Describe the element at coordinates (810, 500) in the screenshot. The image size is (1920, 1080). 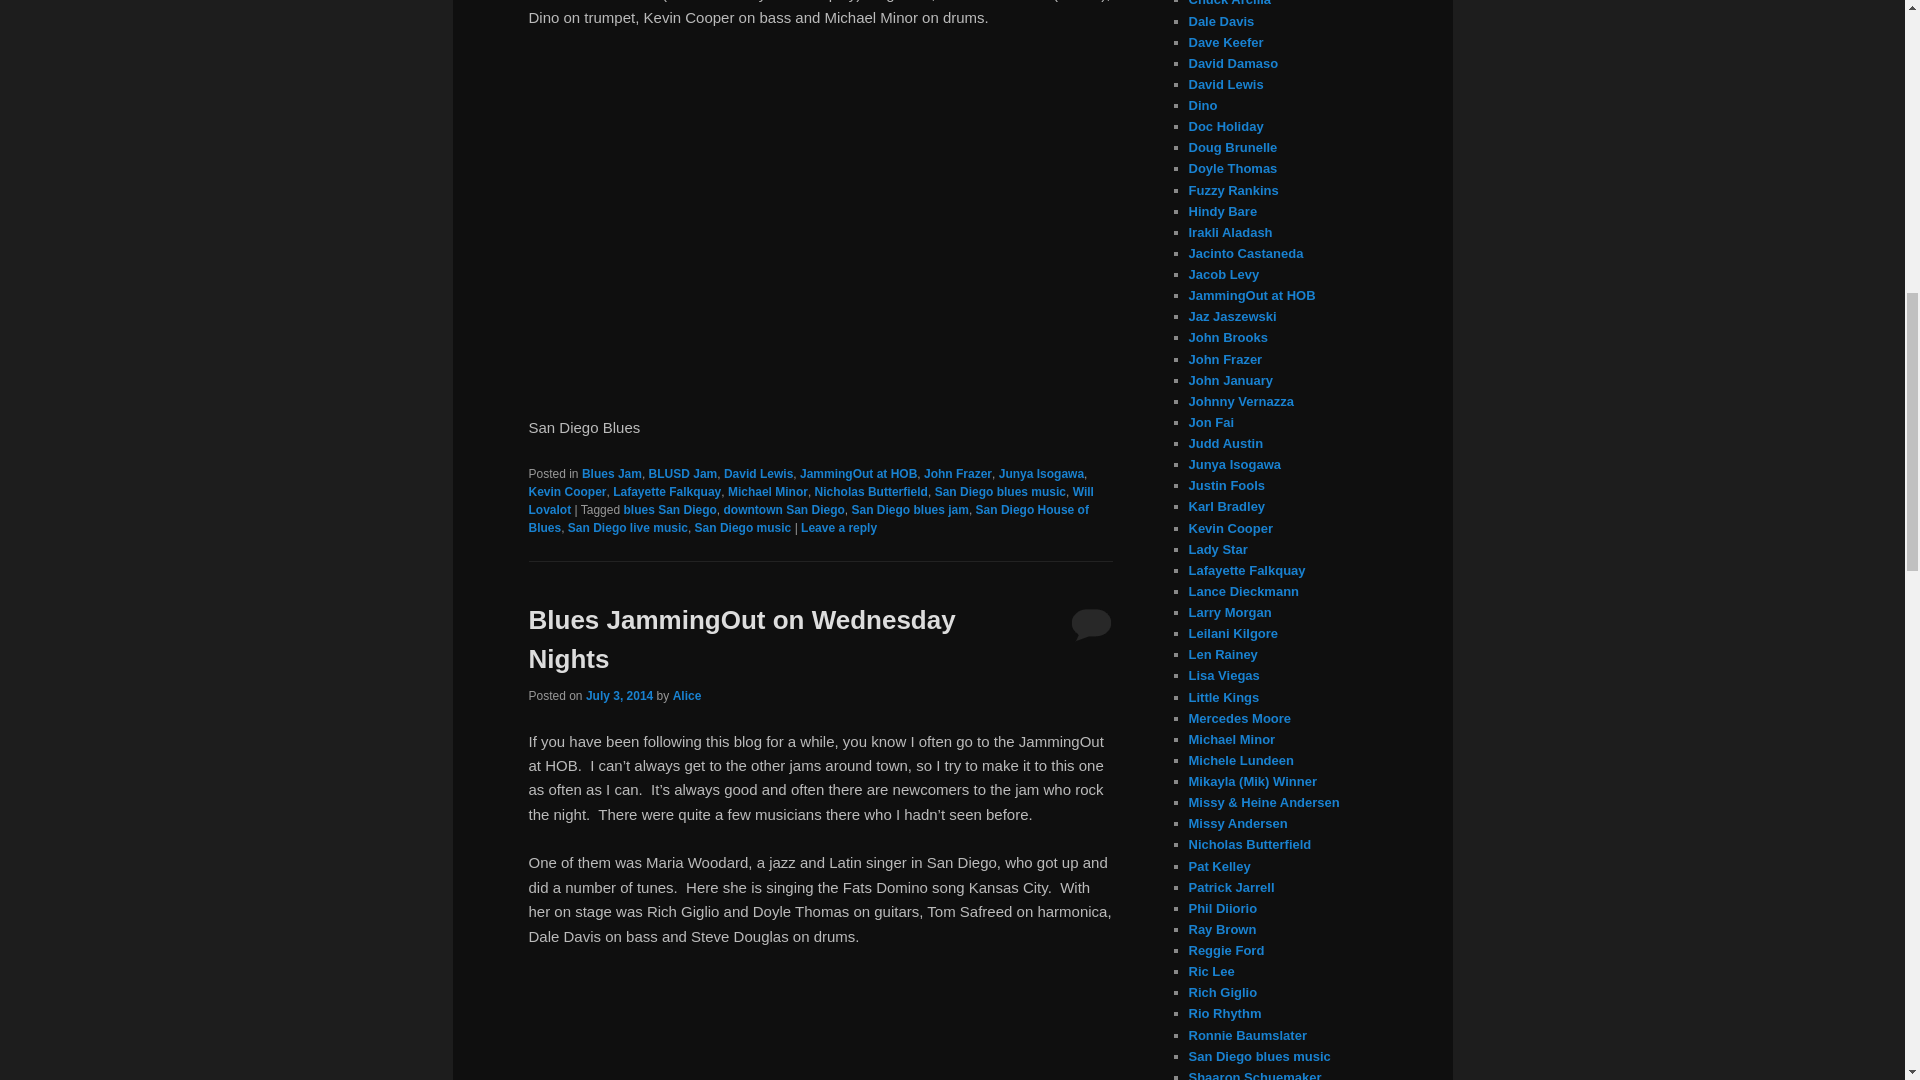
I see `Will Lovalot` at that location.